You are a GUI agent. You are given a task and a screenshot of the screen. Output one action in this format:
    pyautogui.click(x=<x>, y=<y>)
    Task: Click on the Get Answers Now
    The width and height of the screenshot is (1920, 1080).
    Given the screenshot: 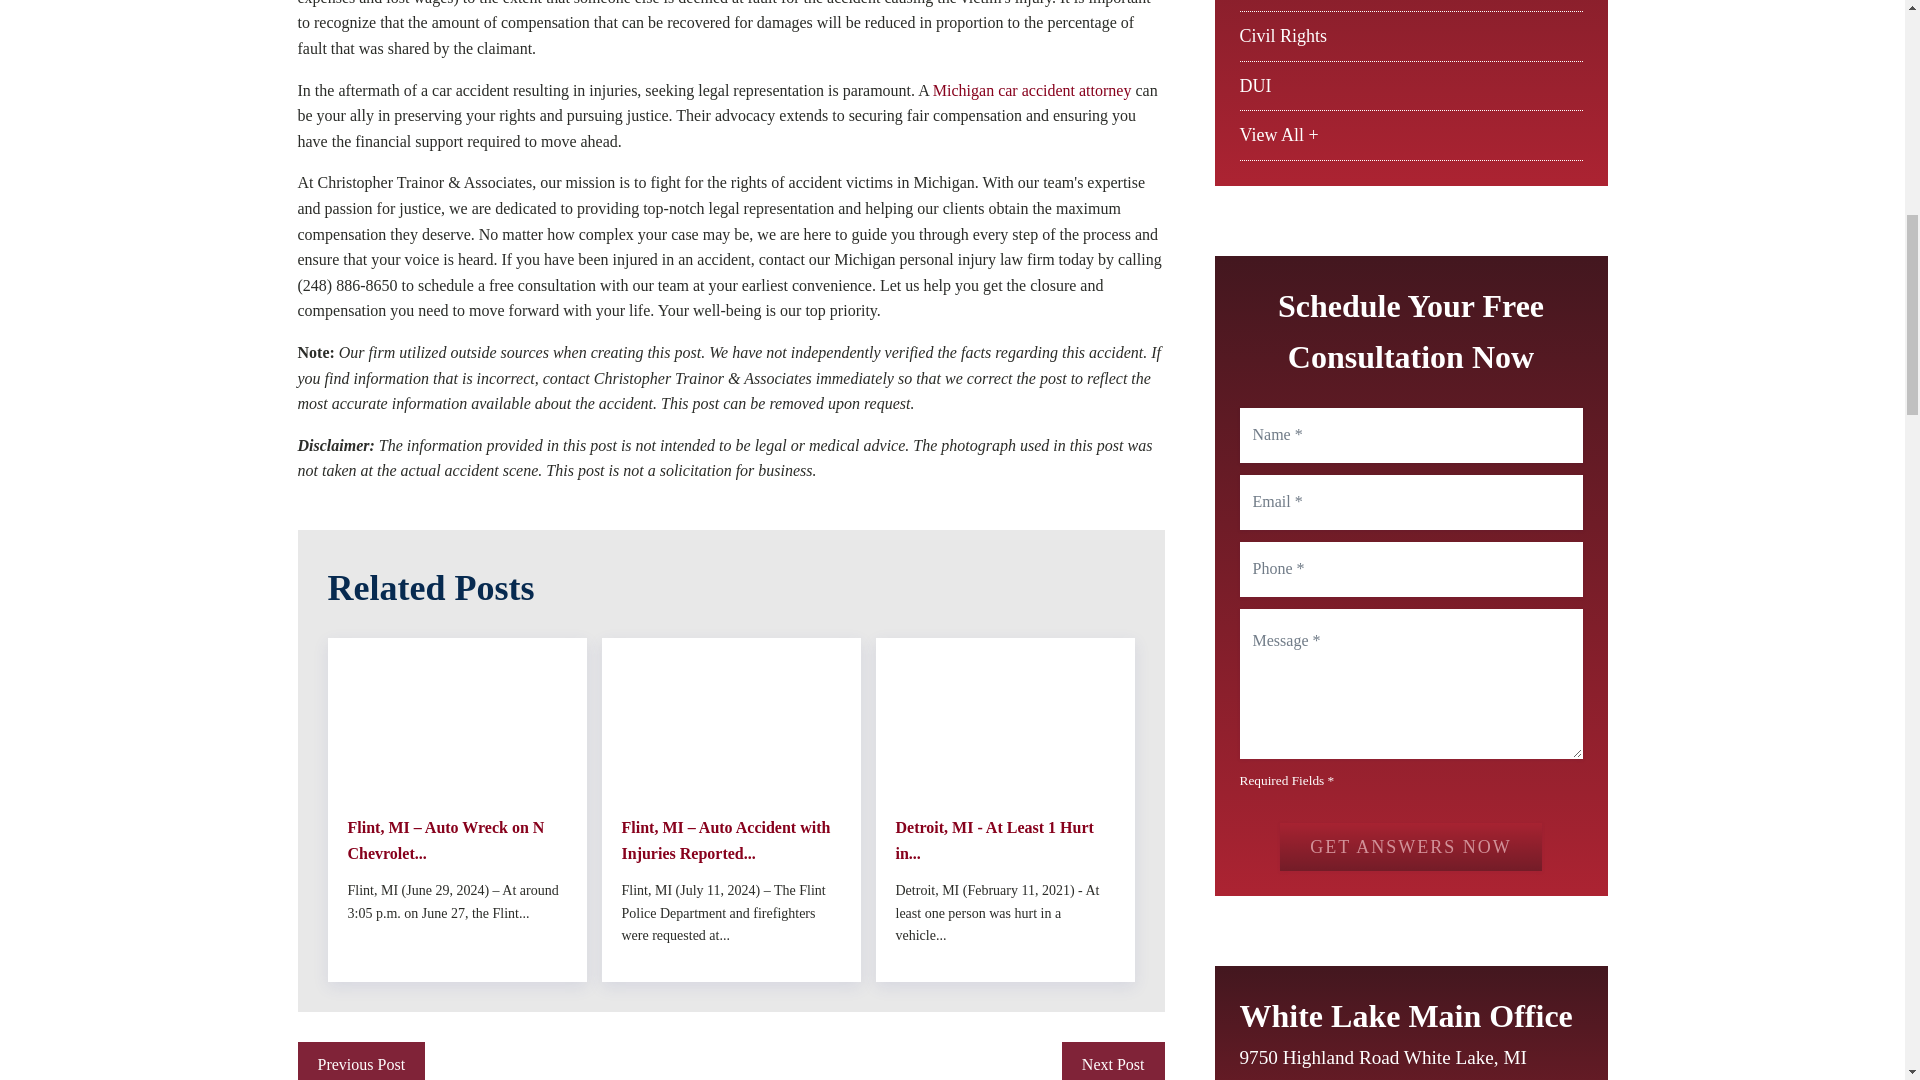 What is the action you would take?
    pyautogui.click(x=1410, y=846)
    